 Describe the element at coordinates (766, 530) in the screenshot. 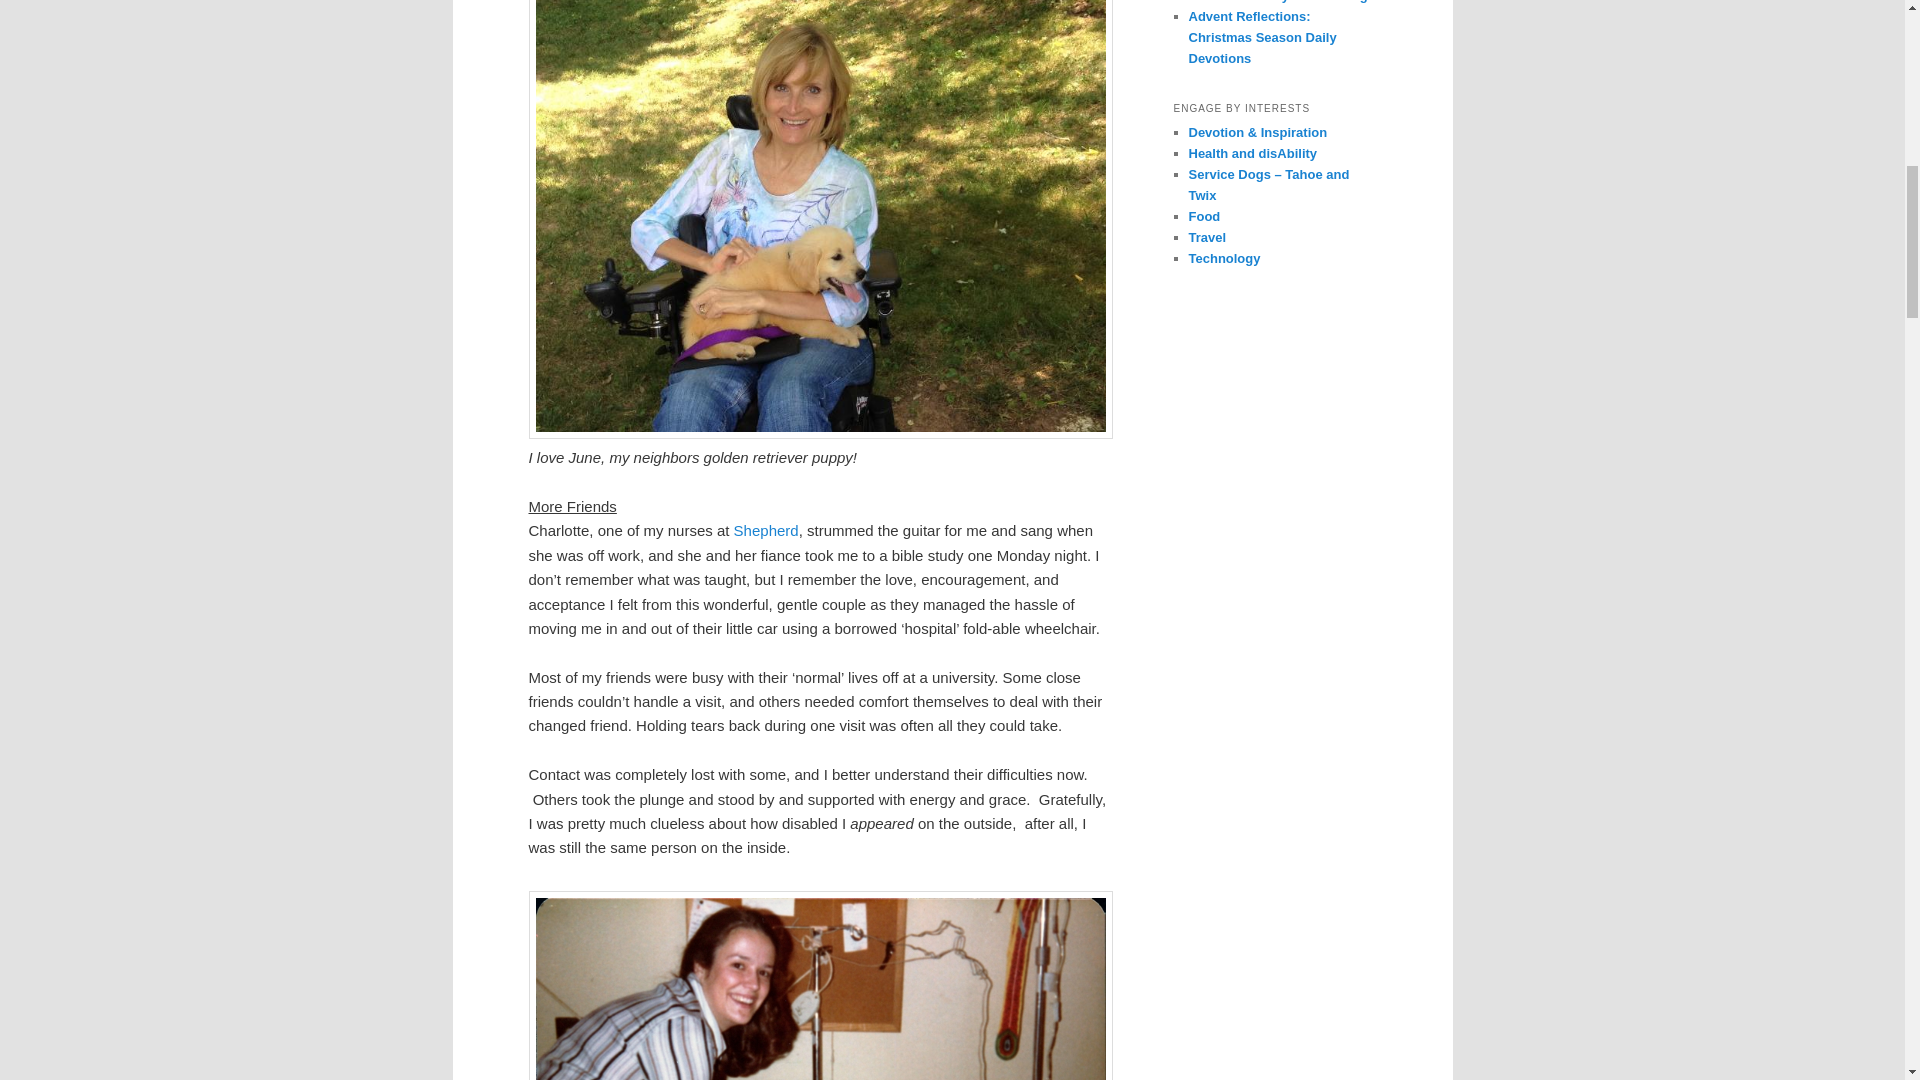

I see `Shepherd` at that location.